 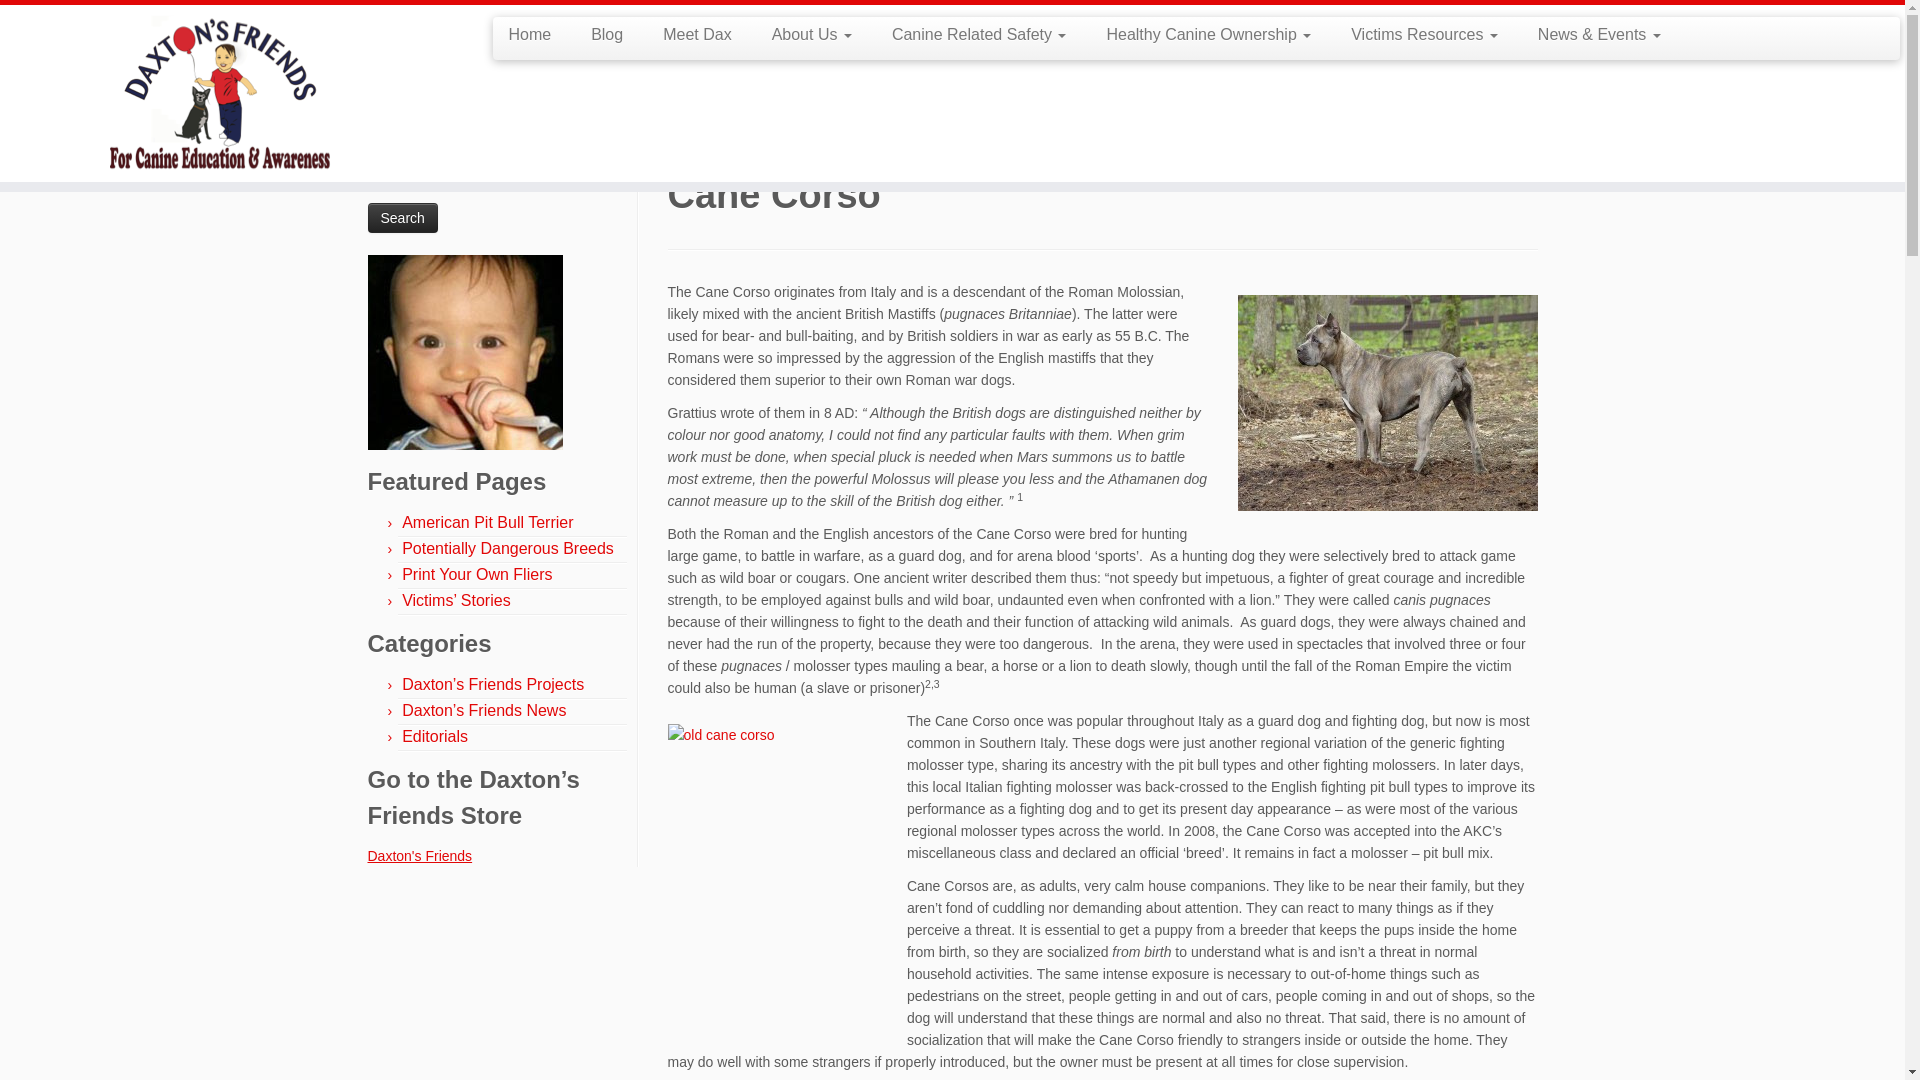 What do you see at coordinates (606, 34) in the screenshot?
I see `Blog` at bounding box center [606, 34].